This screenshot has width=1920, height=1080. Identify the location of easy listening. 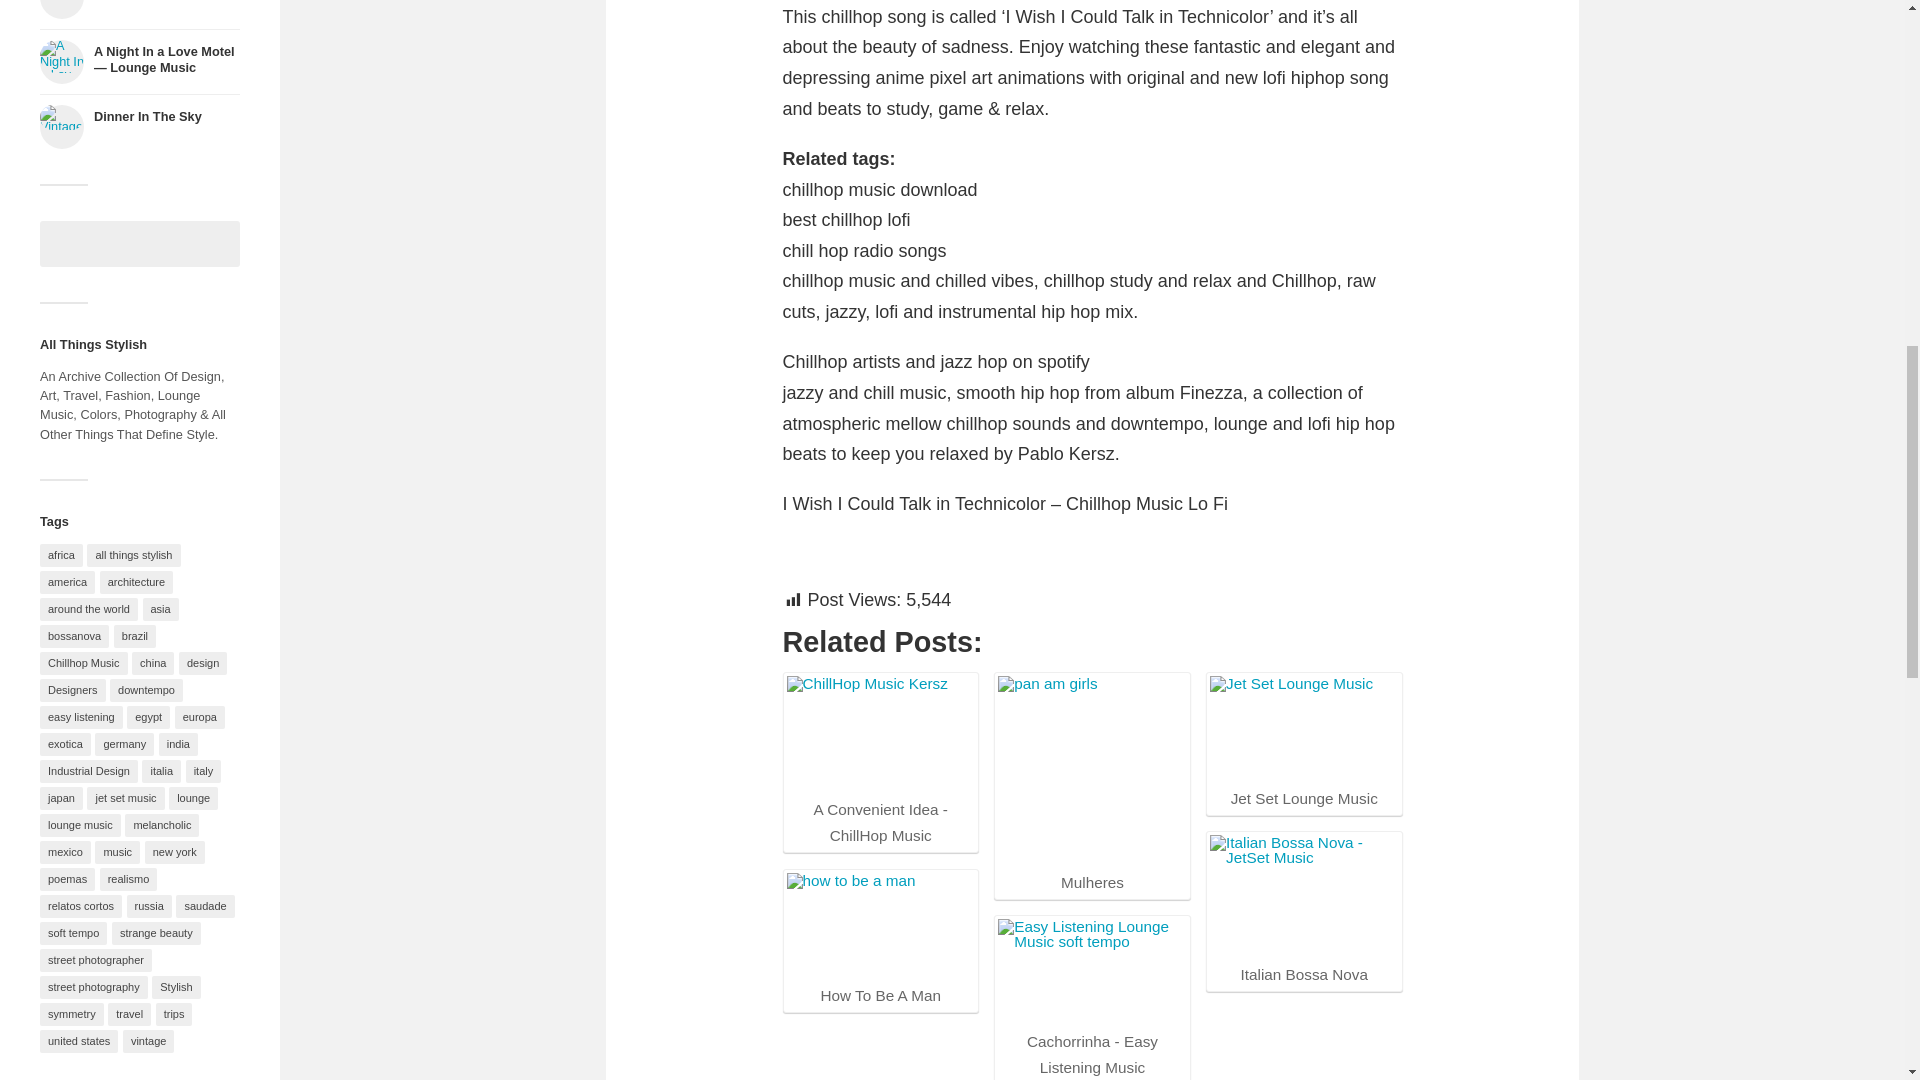
(81, 718).